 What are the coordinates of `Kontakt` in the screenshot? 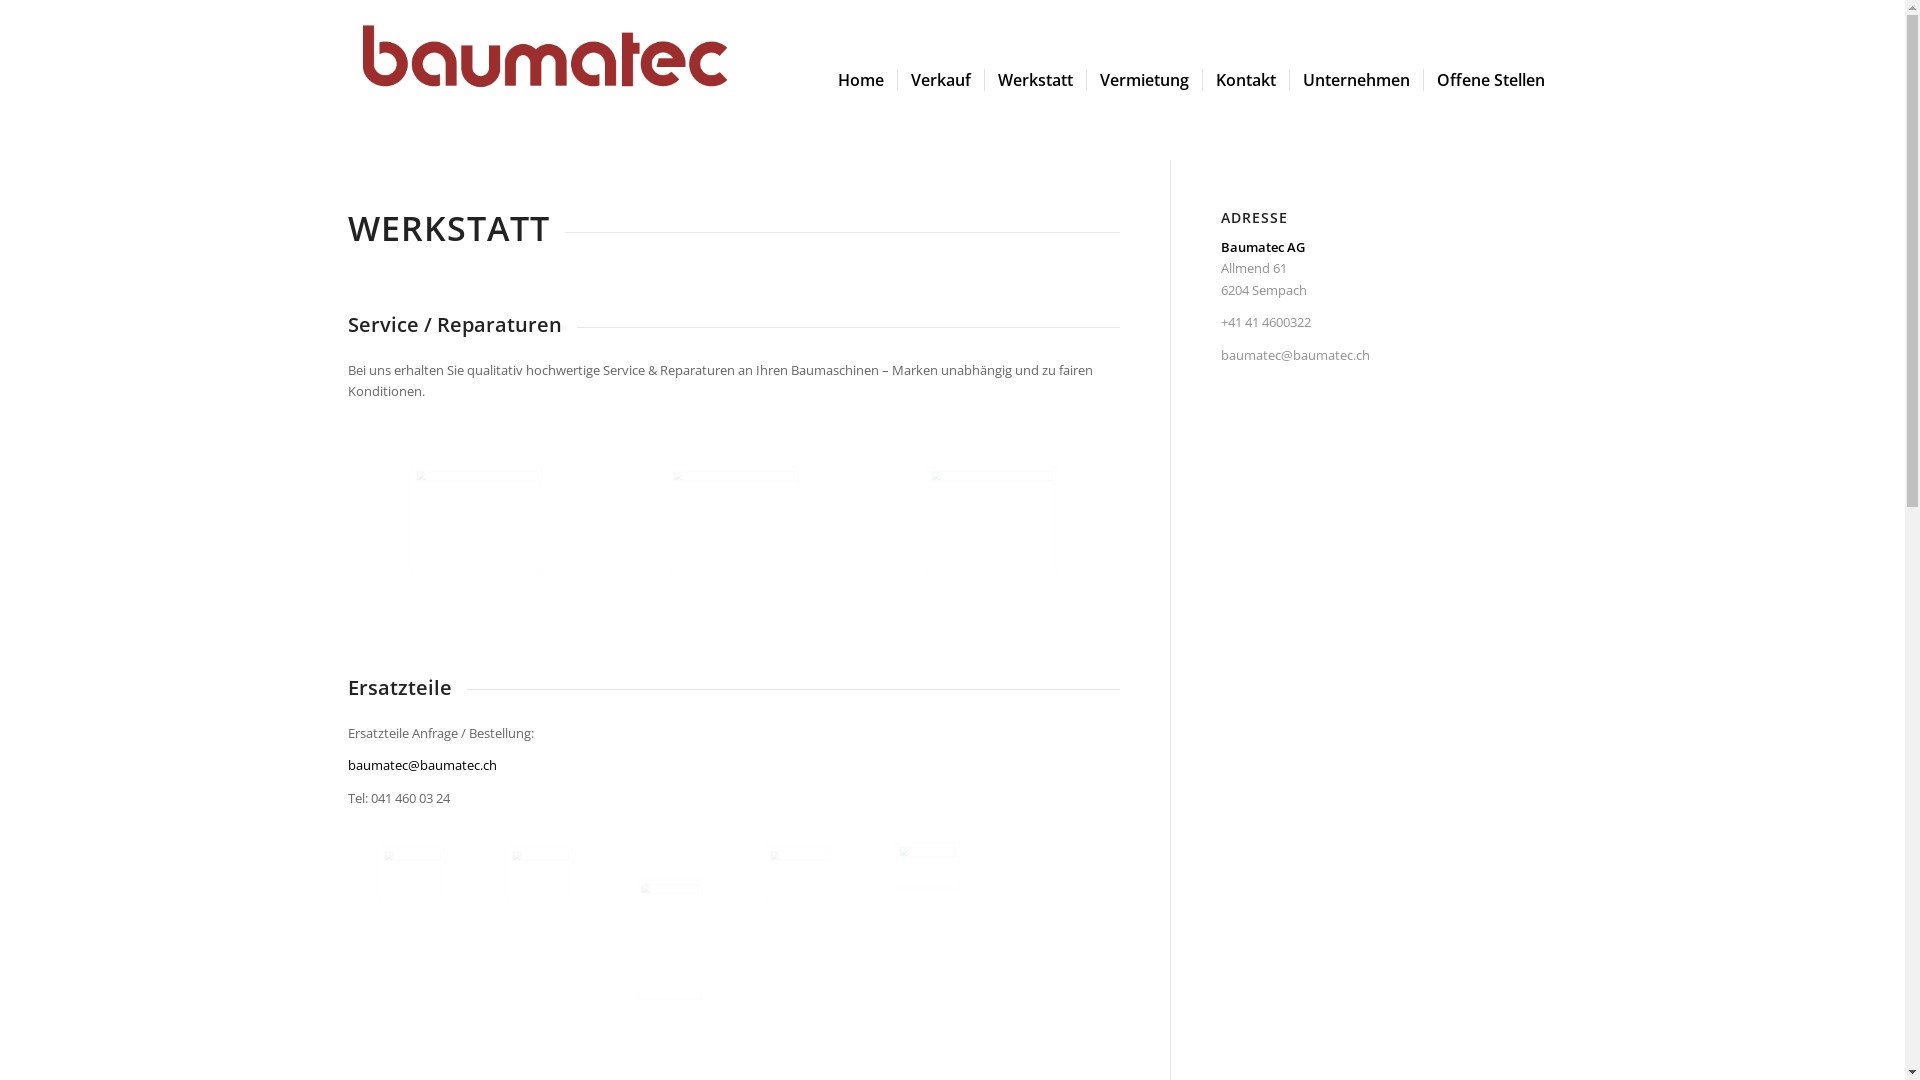 It's located at (1246, 80).